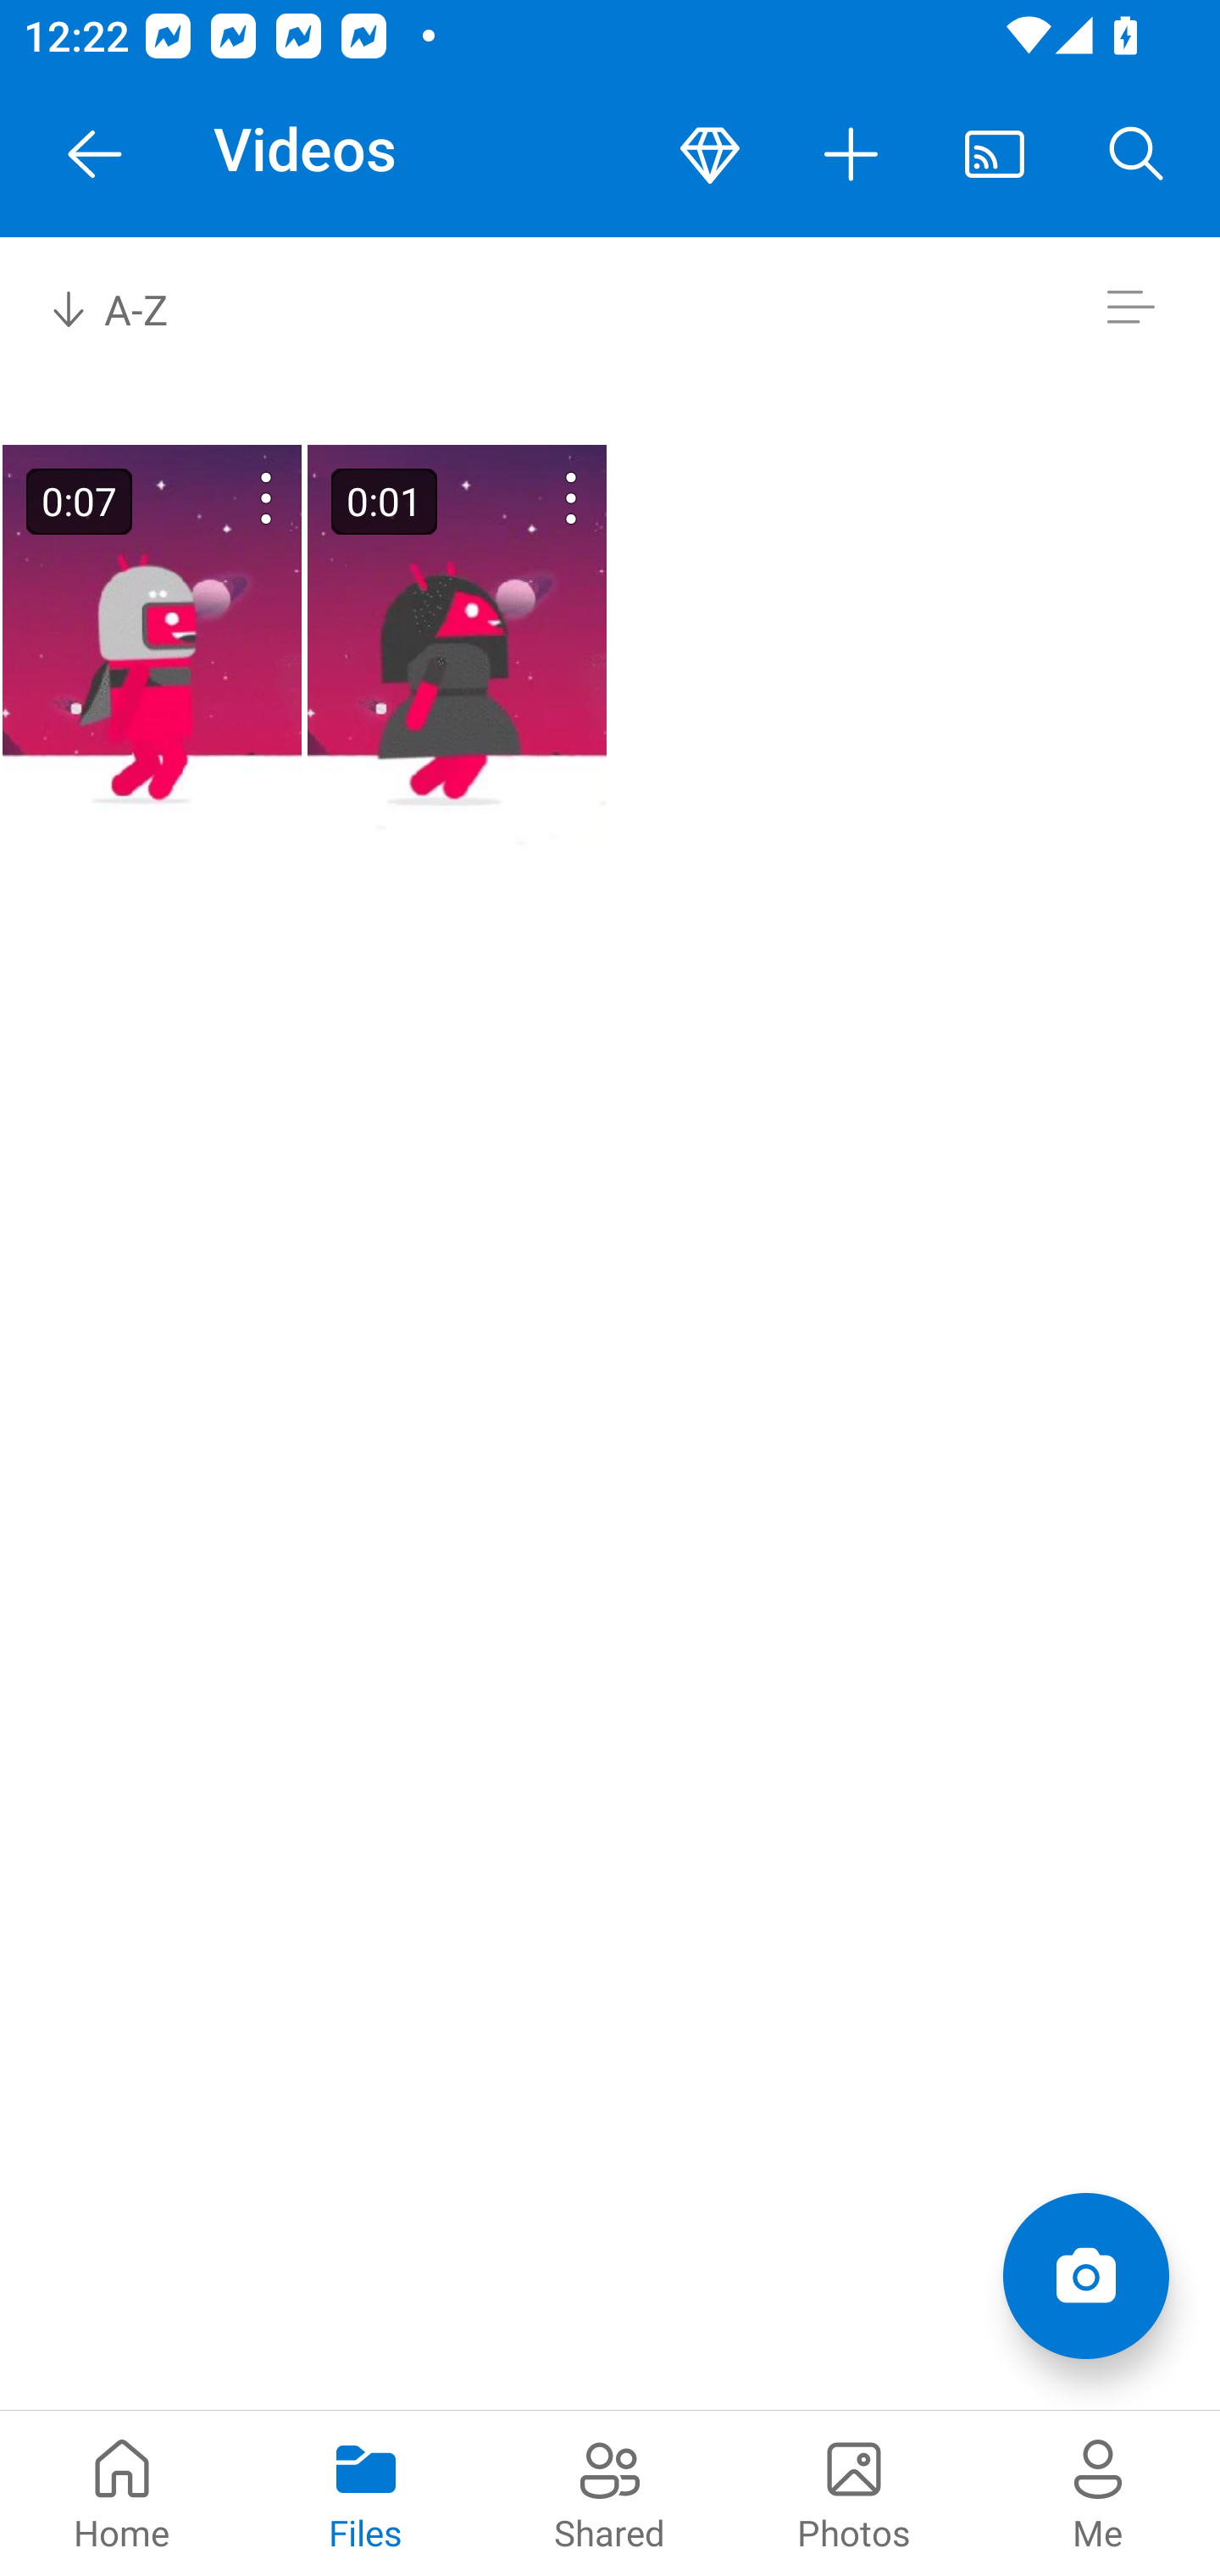  What do you see at coordinates (852, 154) in the screenshot?
I see `More actions button` at bounding box center [852, 154].